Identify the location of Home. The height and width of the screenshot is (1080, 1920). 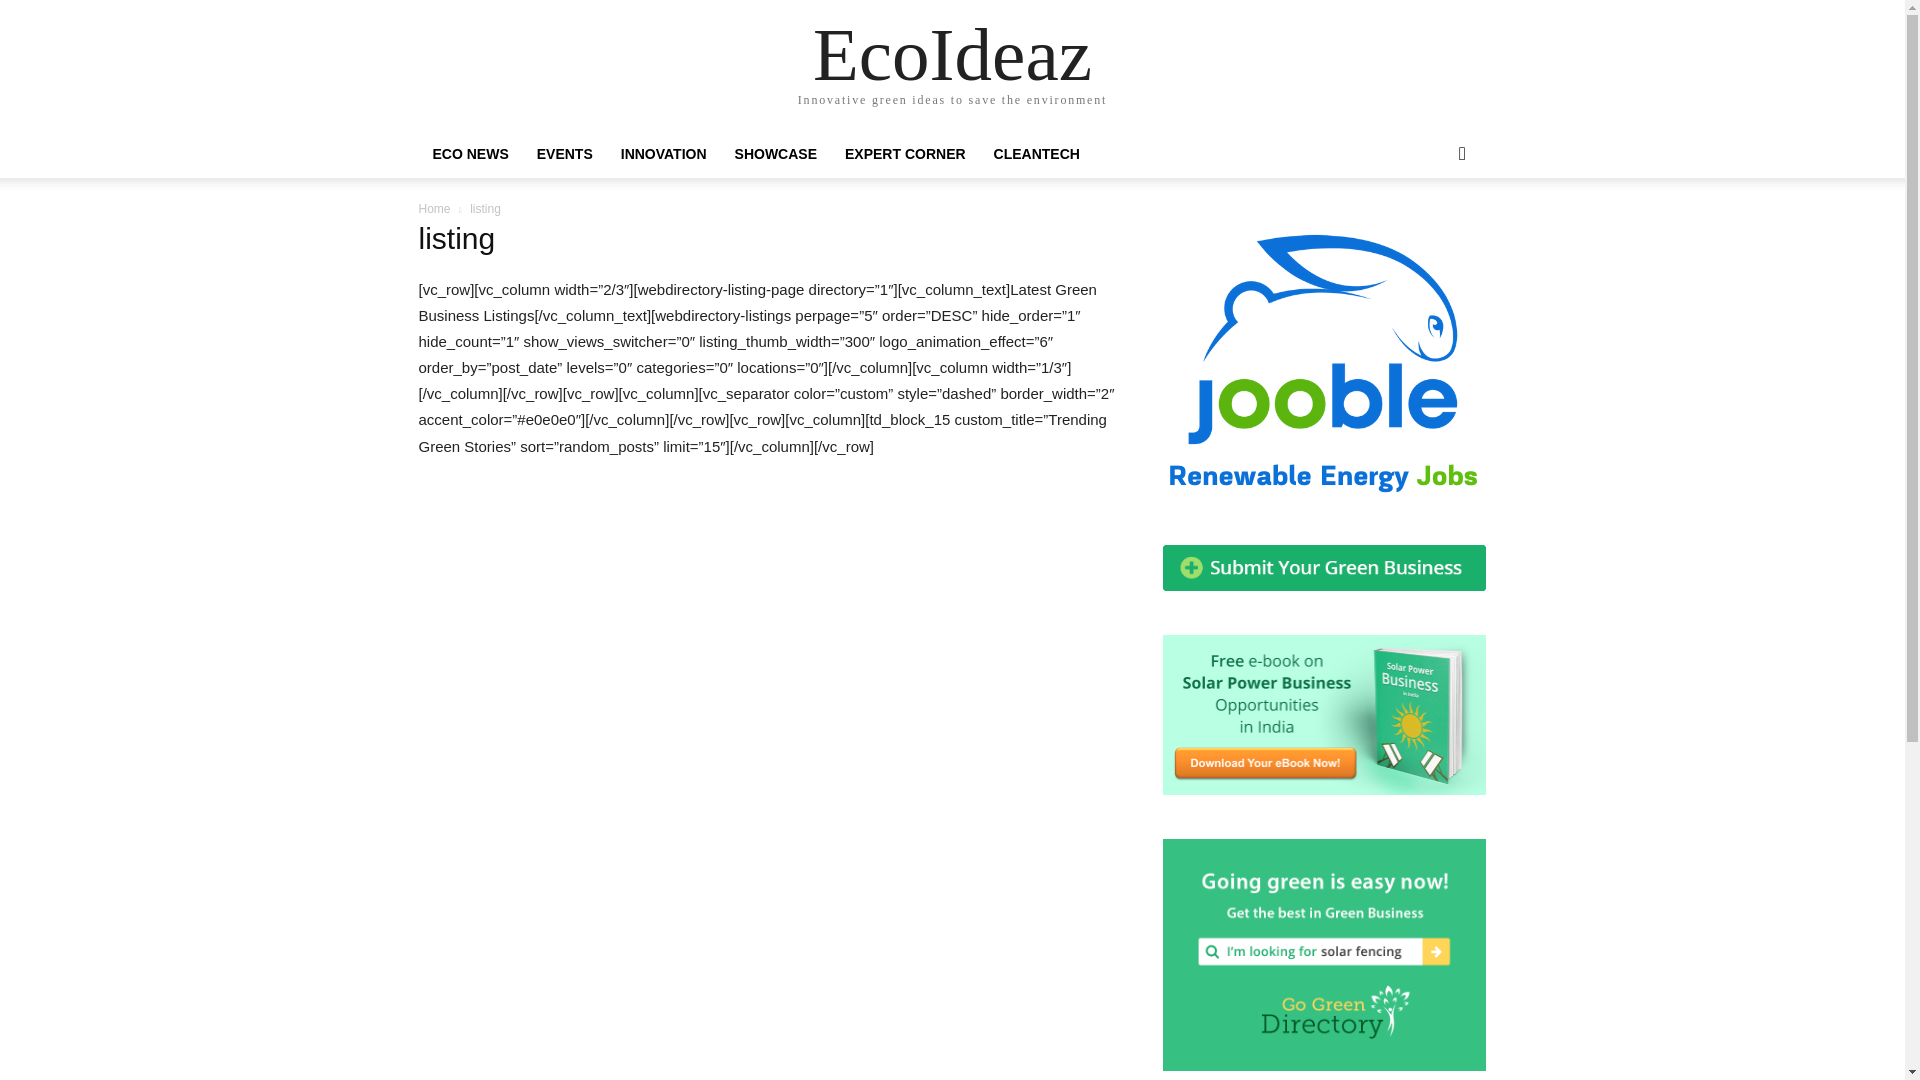
(434, 208).